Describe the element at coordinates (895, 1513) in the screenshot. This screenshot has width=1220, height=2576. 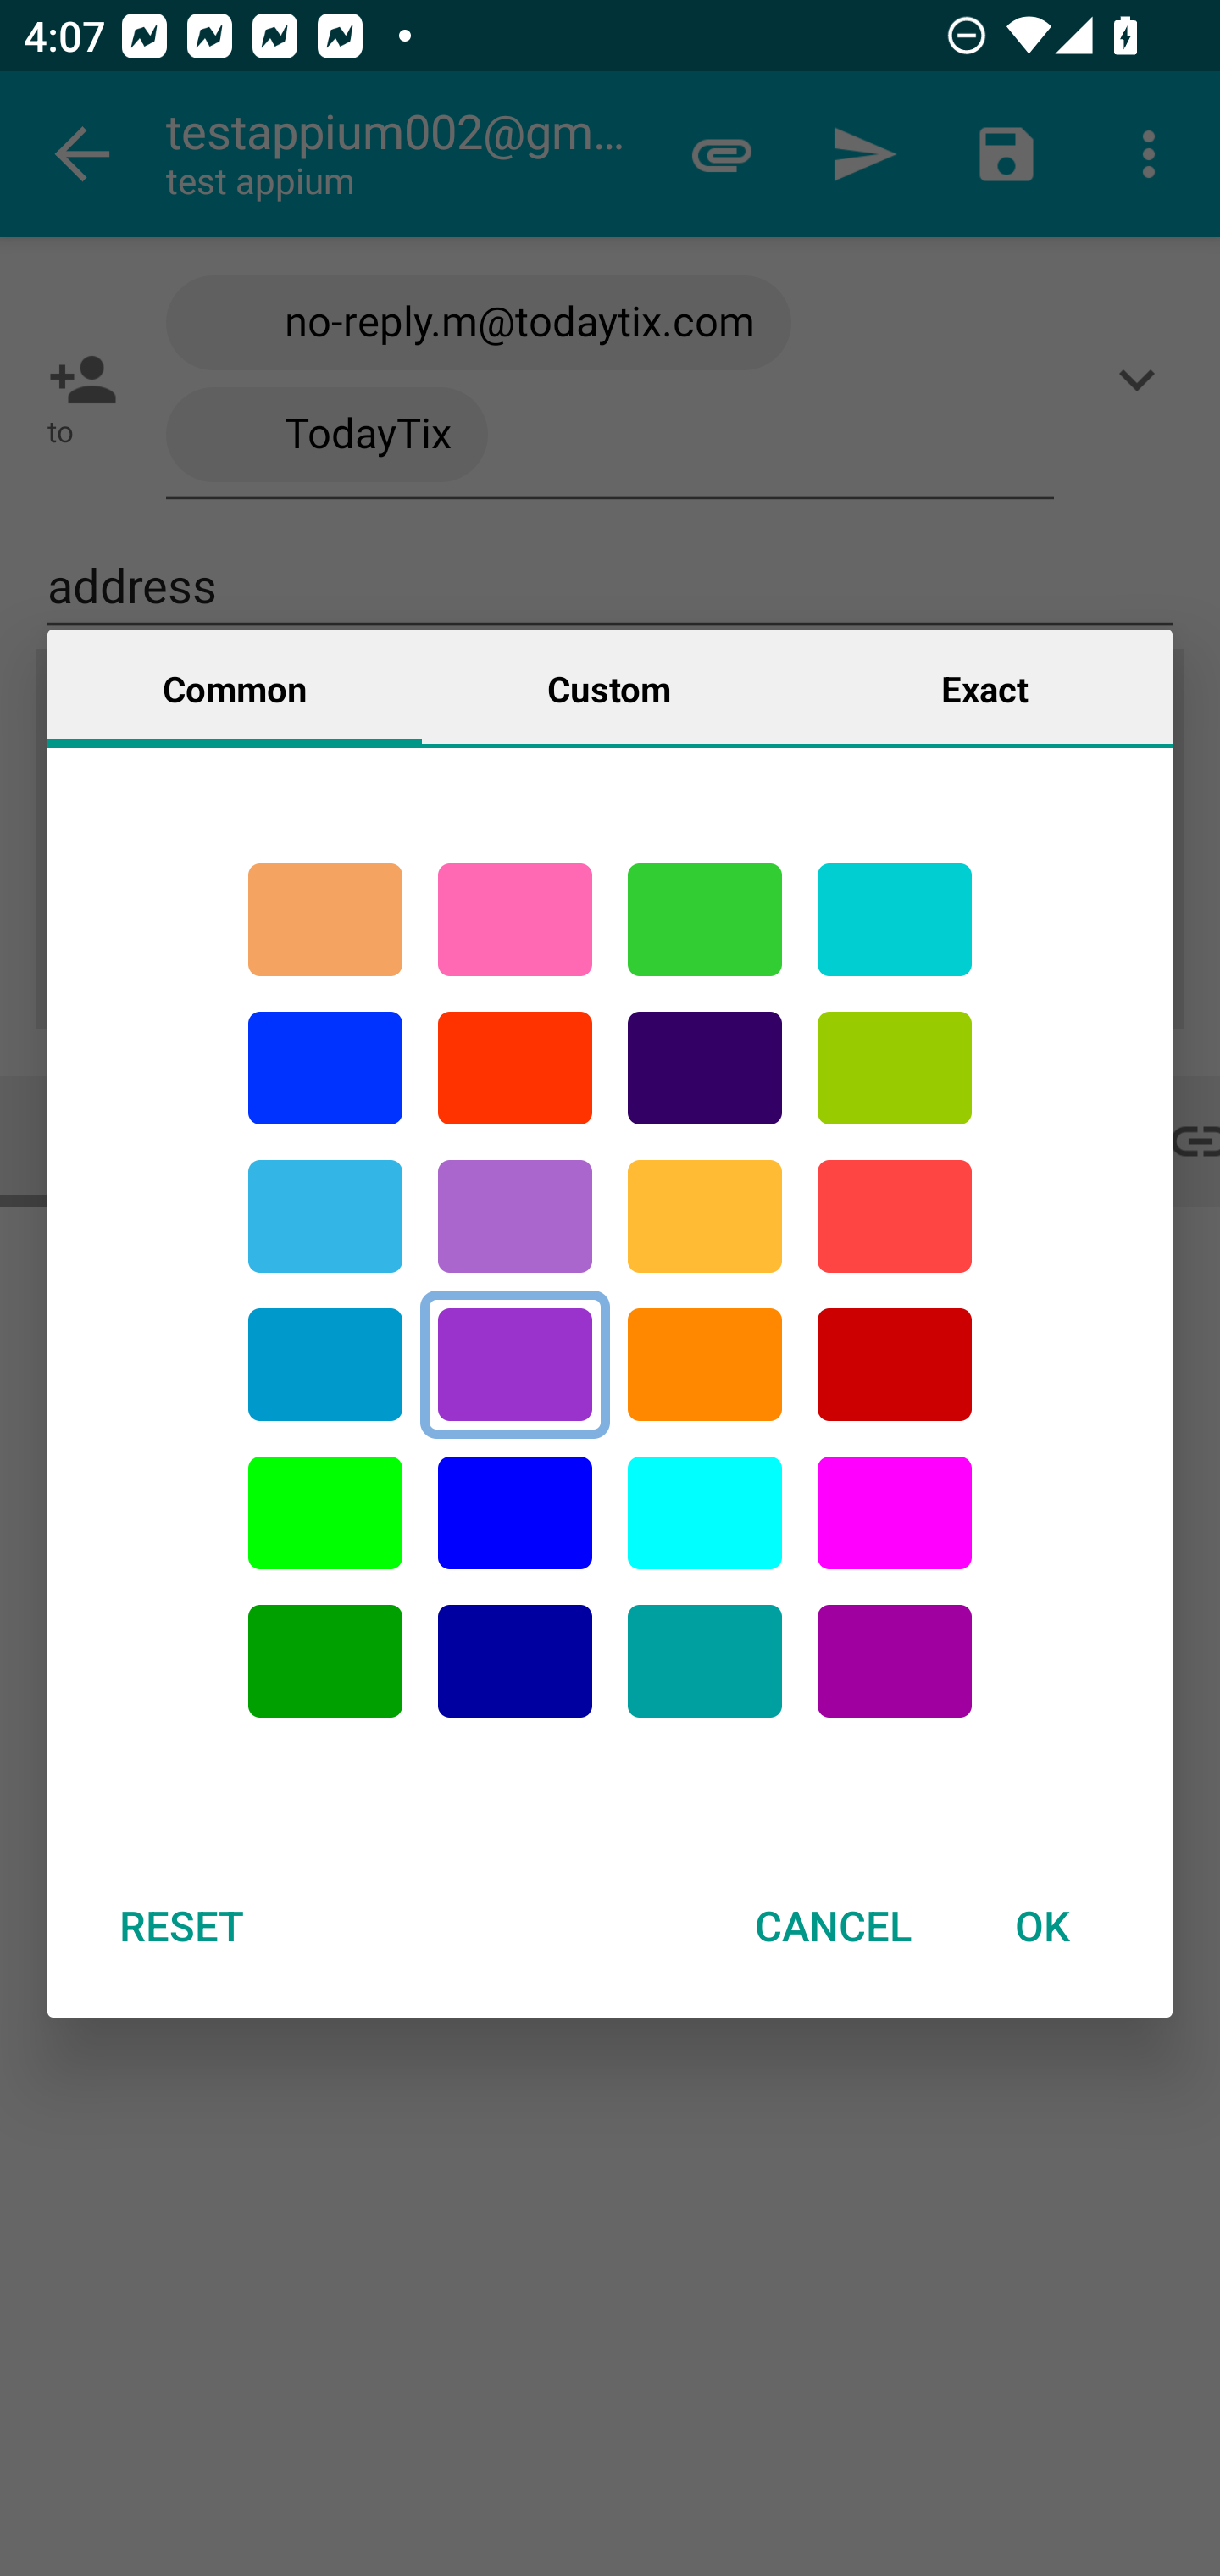
I see `Light purple` at that location.